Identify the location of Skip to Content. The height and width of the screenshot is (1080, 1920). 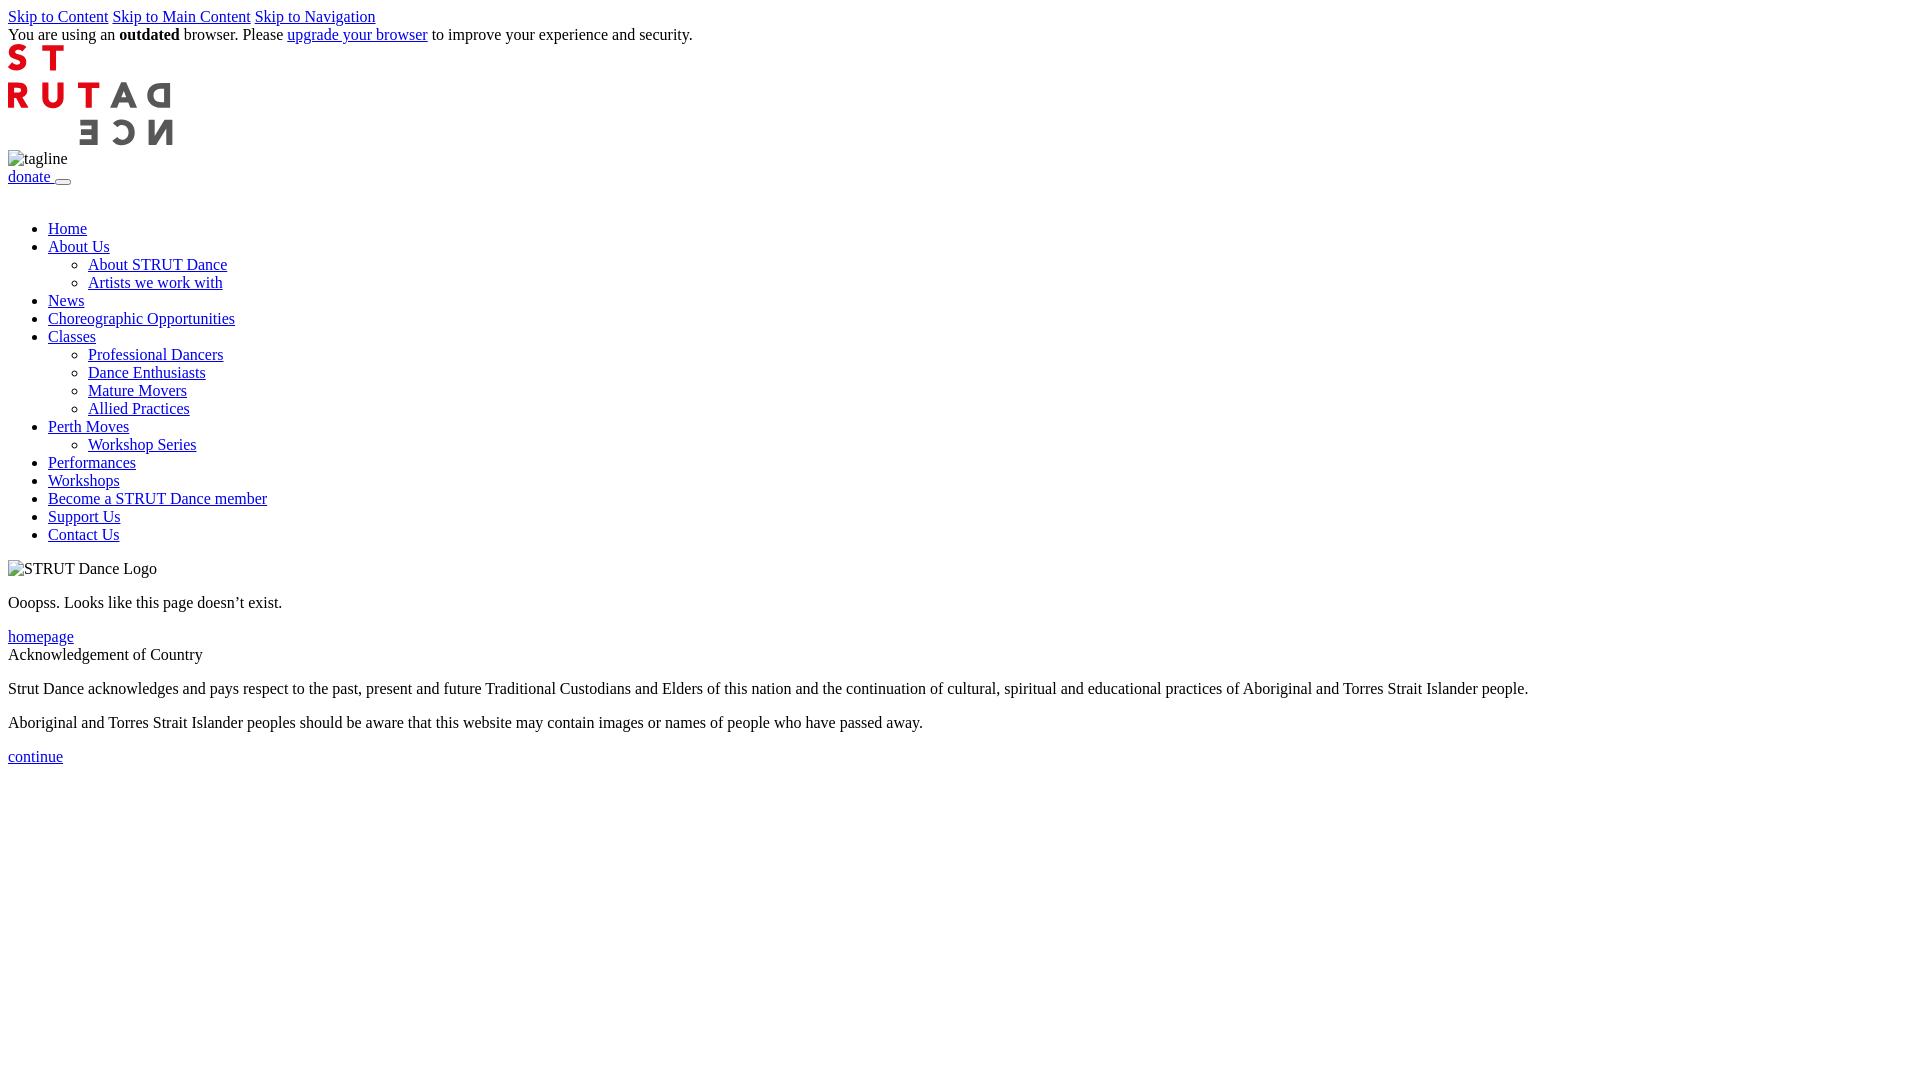
(58, 16).